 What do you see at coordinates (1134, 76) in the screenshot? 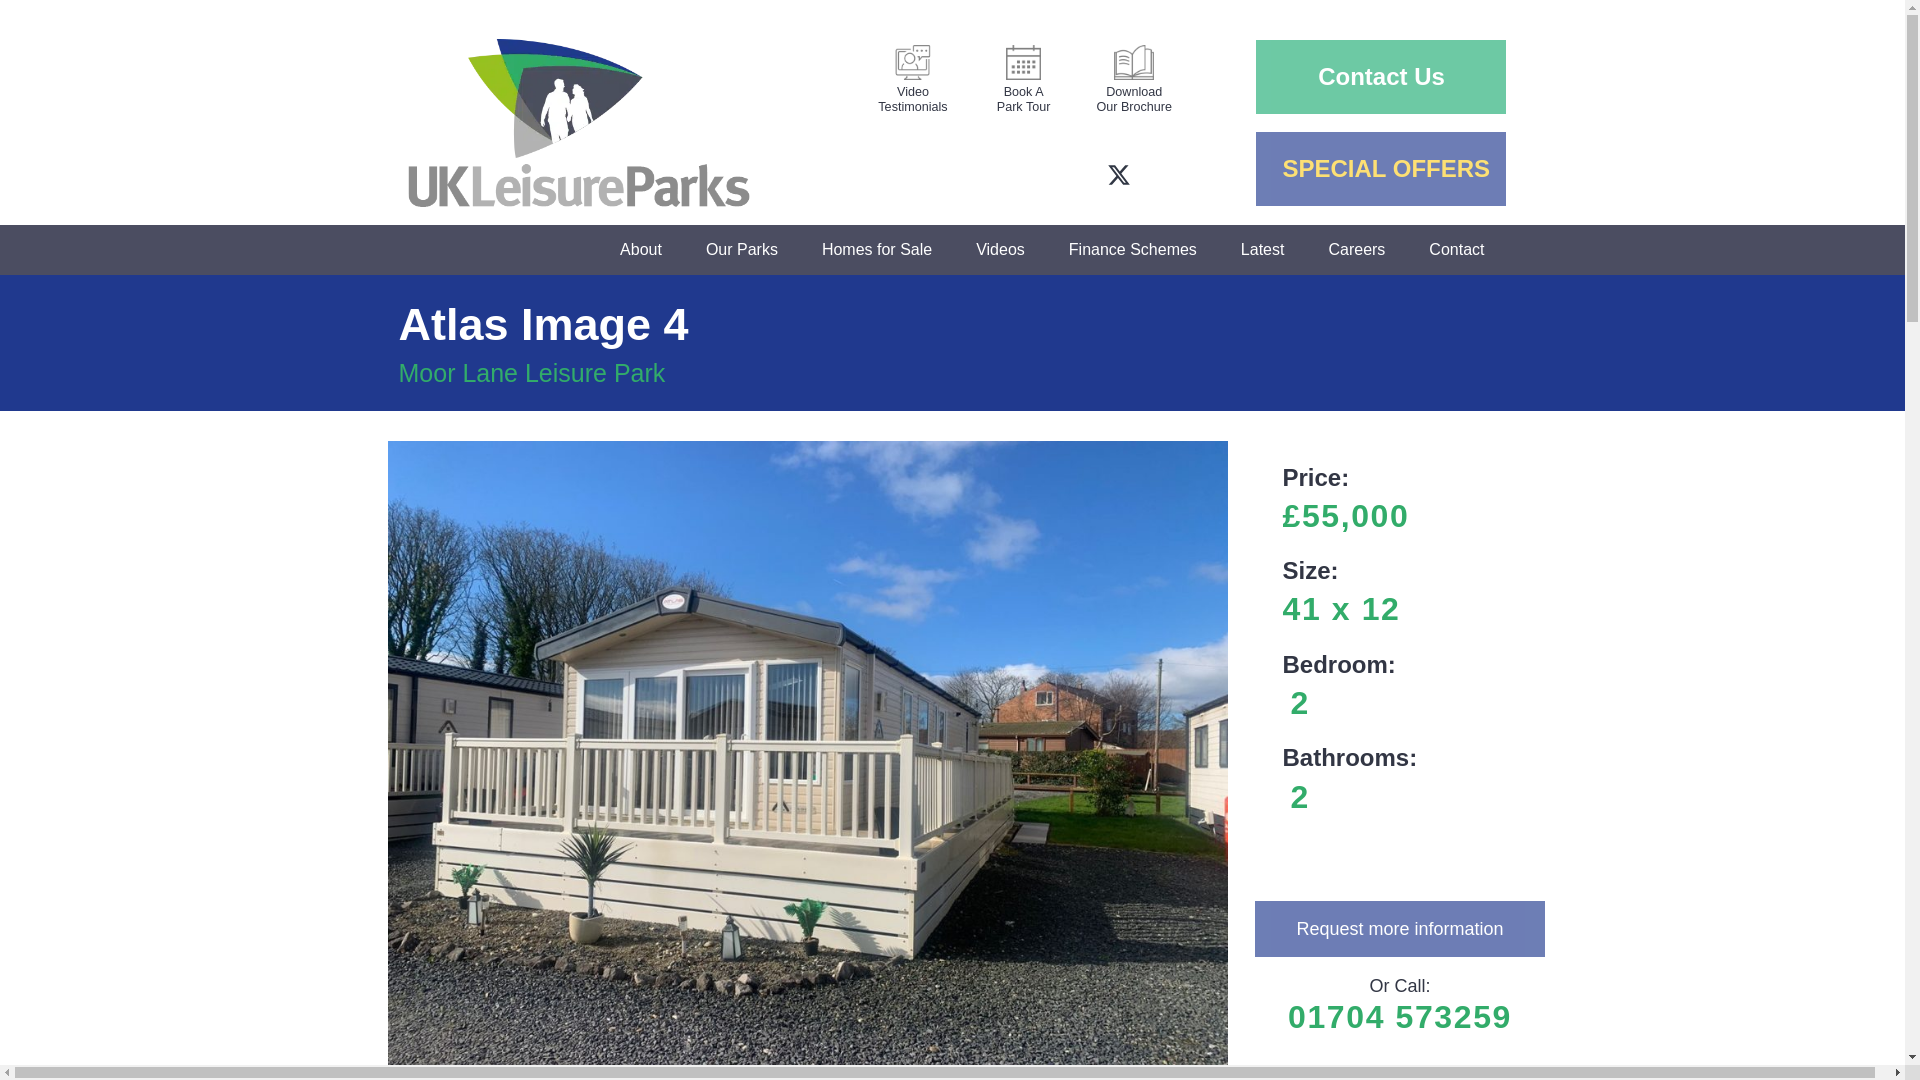
I see `Our Parks` at bounding box center [1134, 76].